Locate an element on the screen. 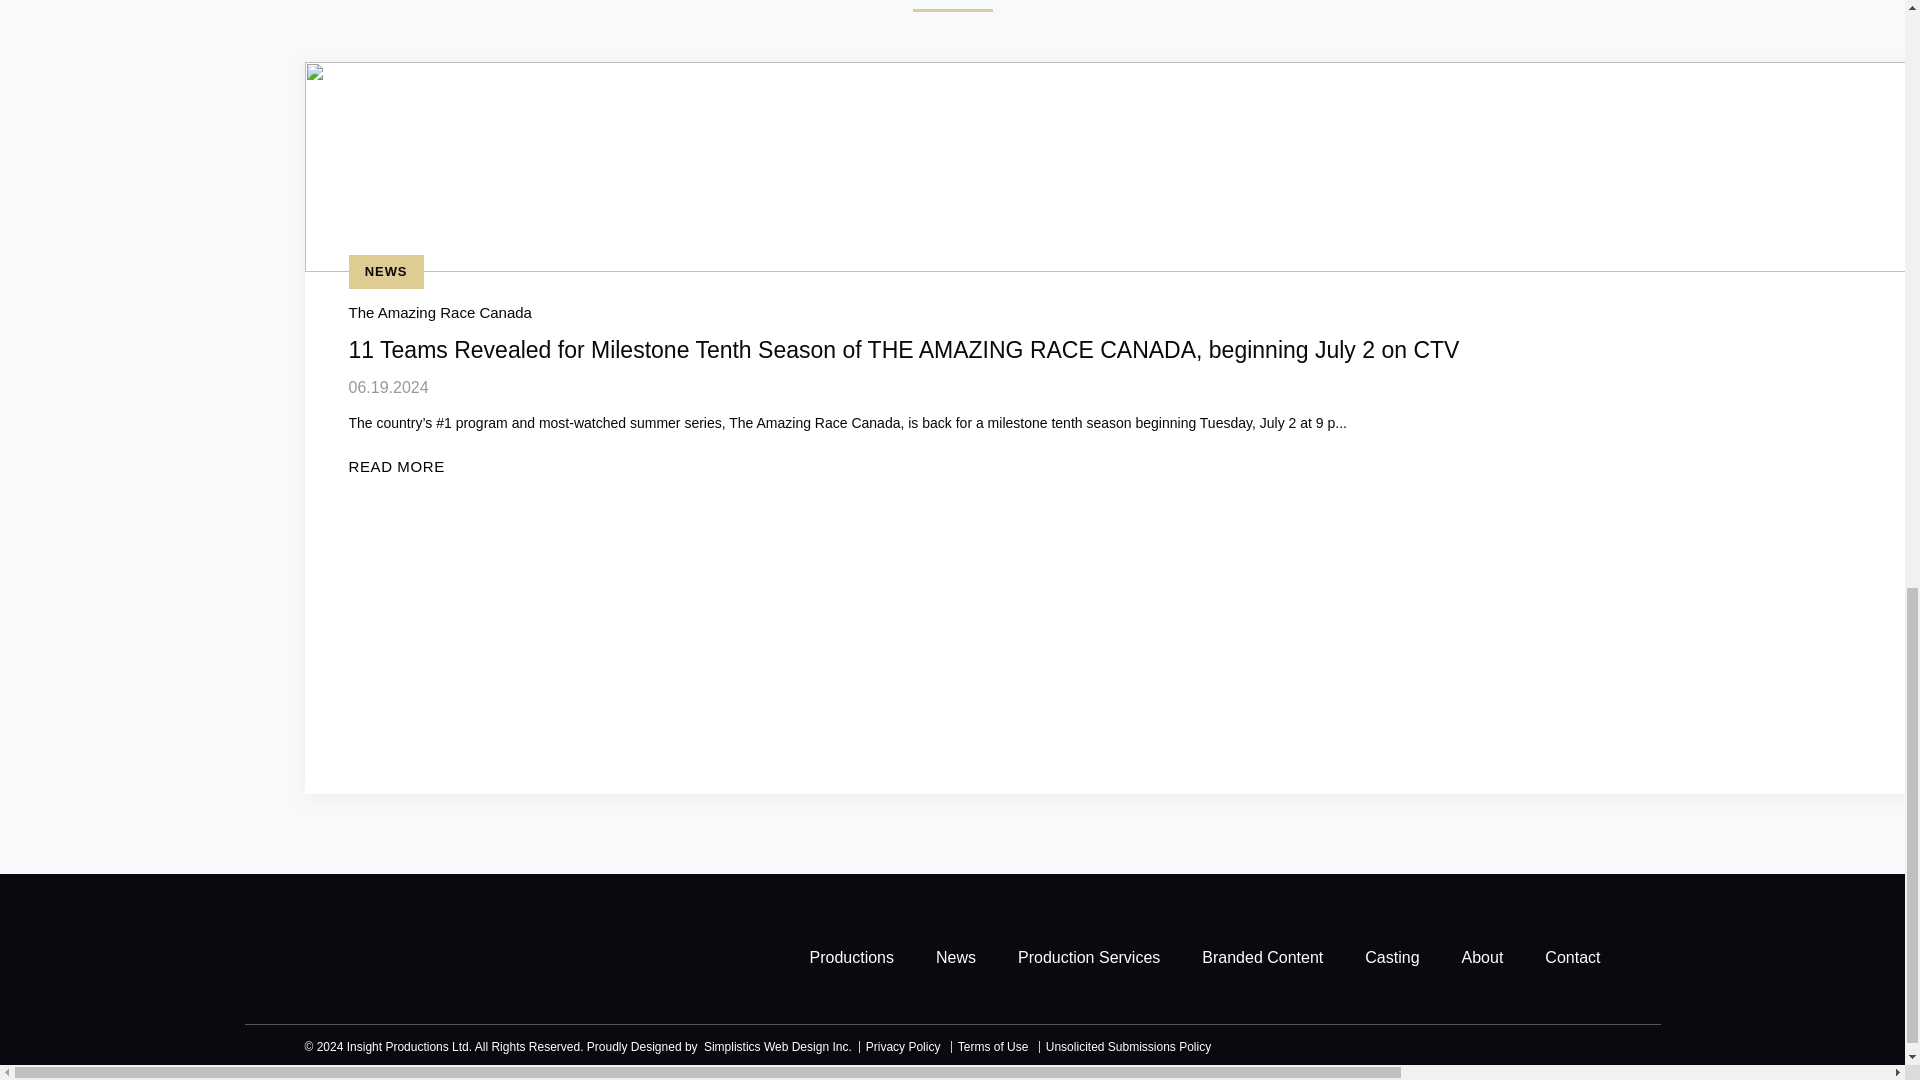 This screenshot has width=1920, height=1080. Unsolicited Submissions Policy is located at coordinates (1126, 1047).